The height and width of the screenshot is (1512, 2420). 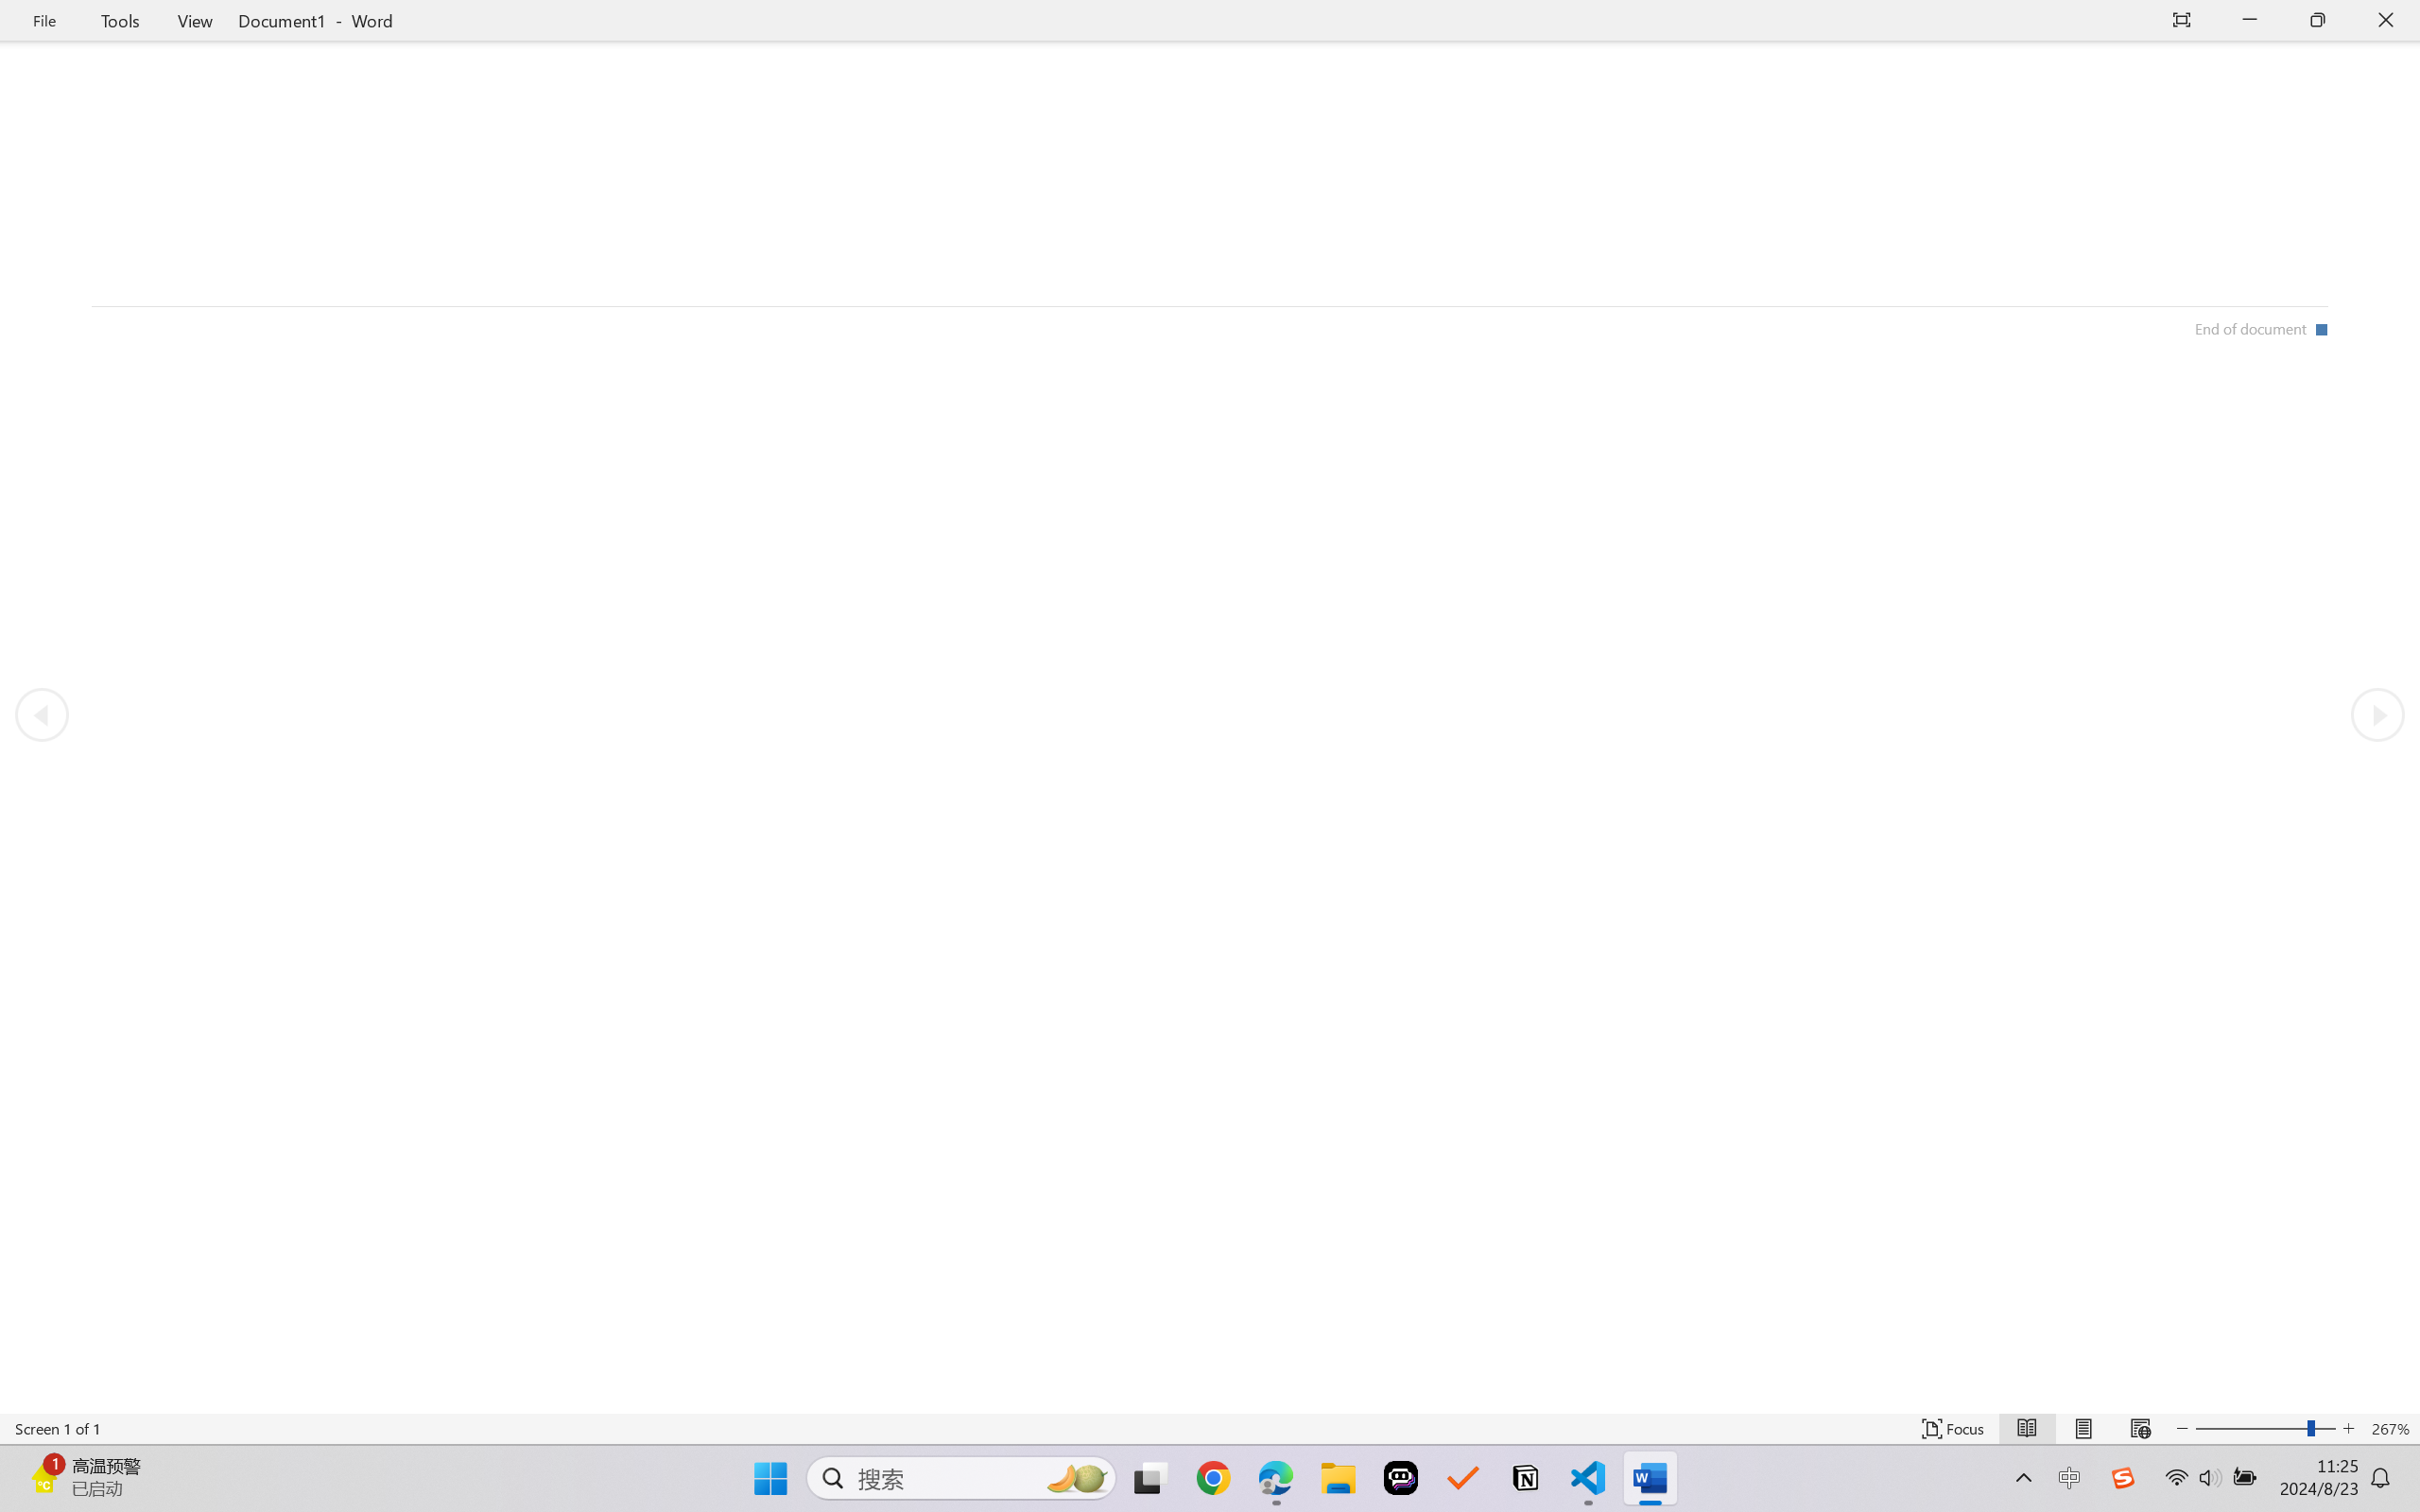 I want to click on Page Number Screen 1 of 1 , so click(x=58, y=1429).